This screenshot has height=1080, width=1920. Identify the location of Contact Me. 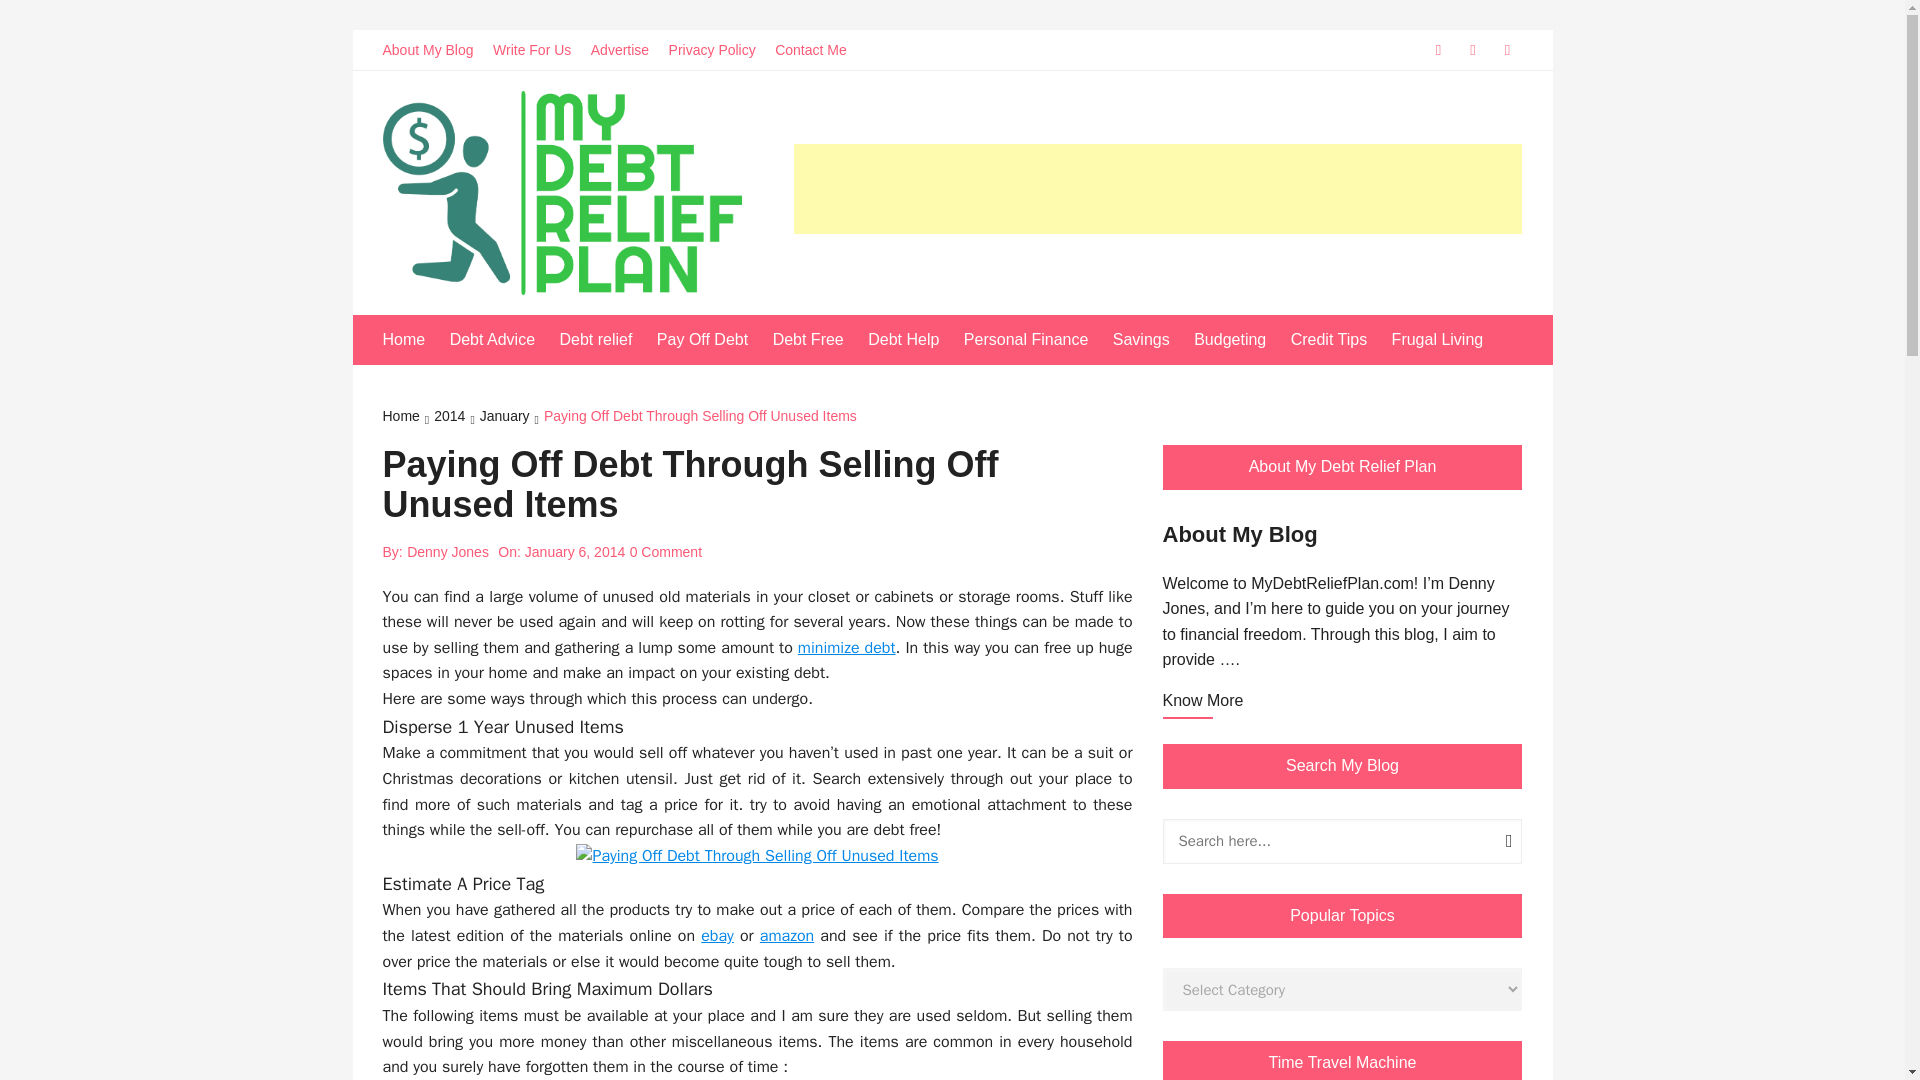
(818, 50).